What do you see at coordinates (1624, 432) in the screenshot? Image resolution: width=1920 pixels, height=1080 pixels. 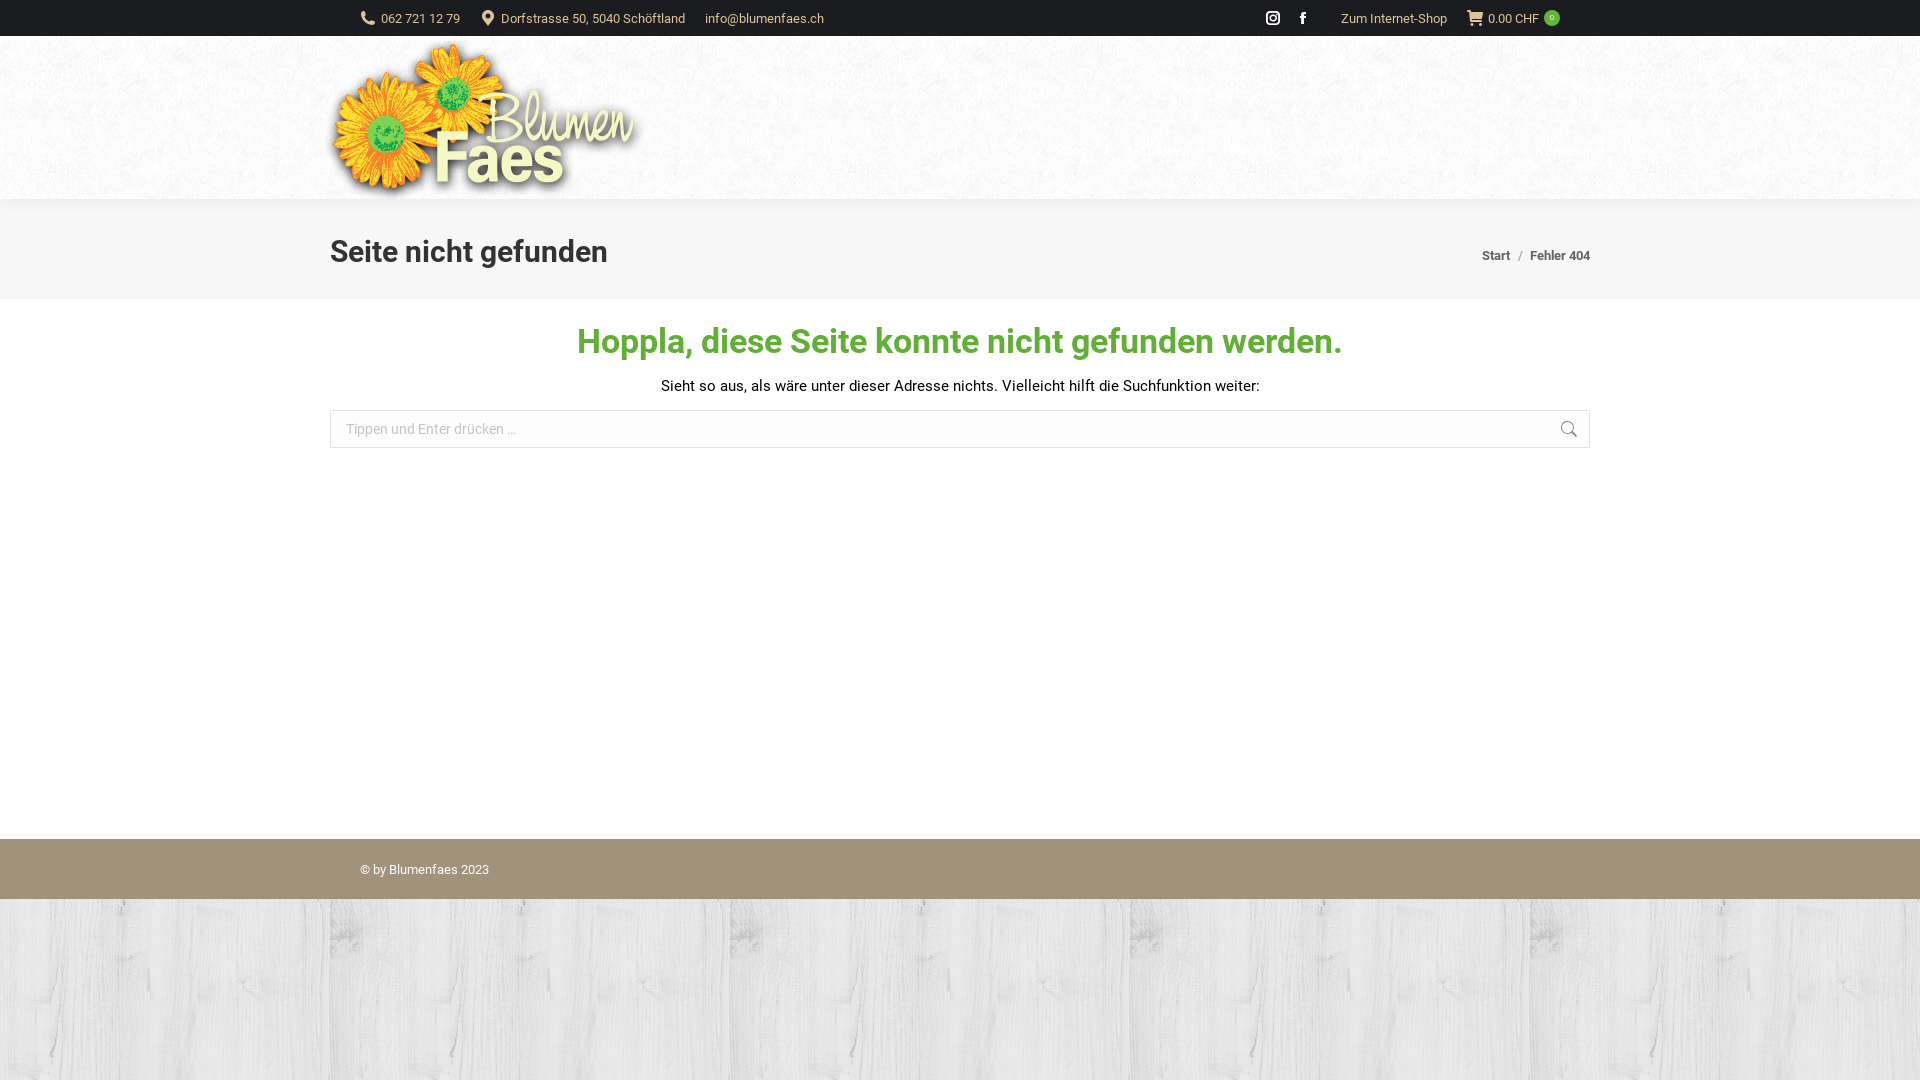 I see `Los!` at bounding box center [1624, 432].